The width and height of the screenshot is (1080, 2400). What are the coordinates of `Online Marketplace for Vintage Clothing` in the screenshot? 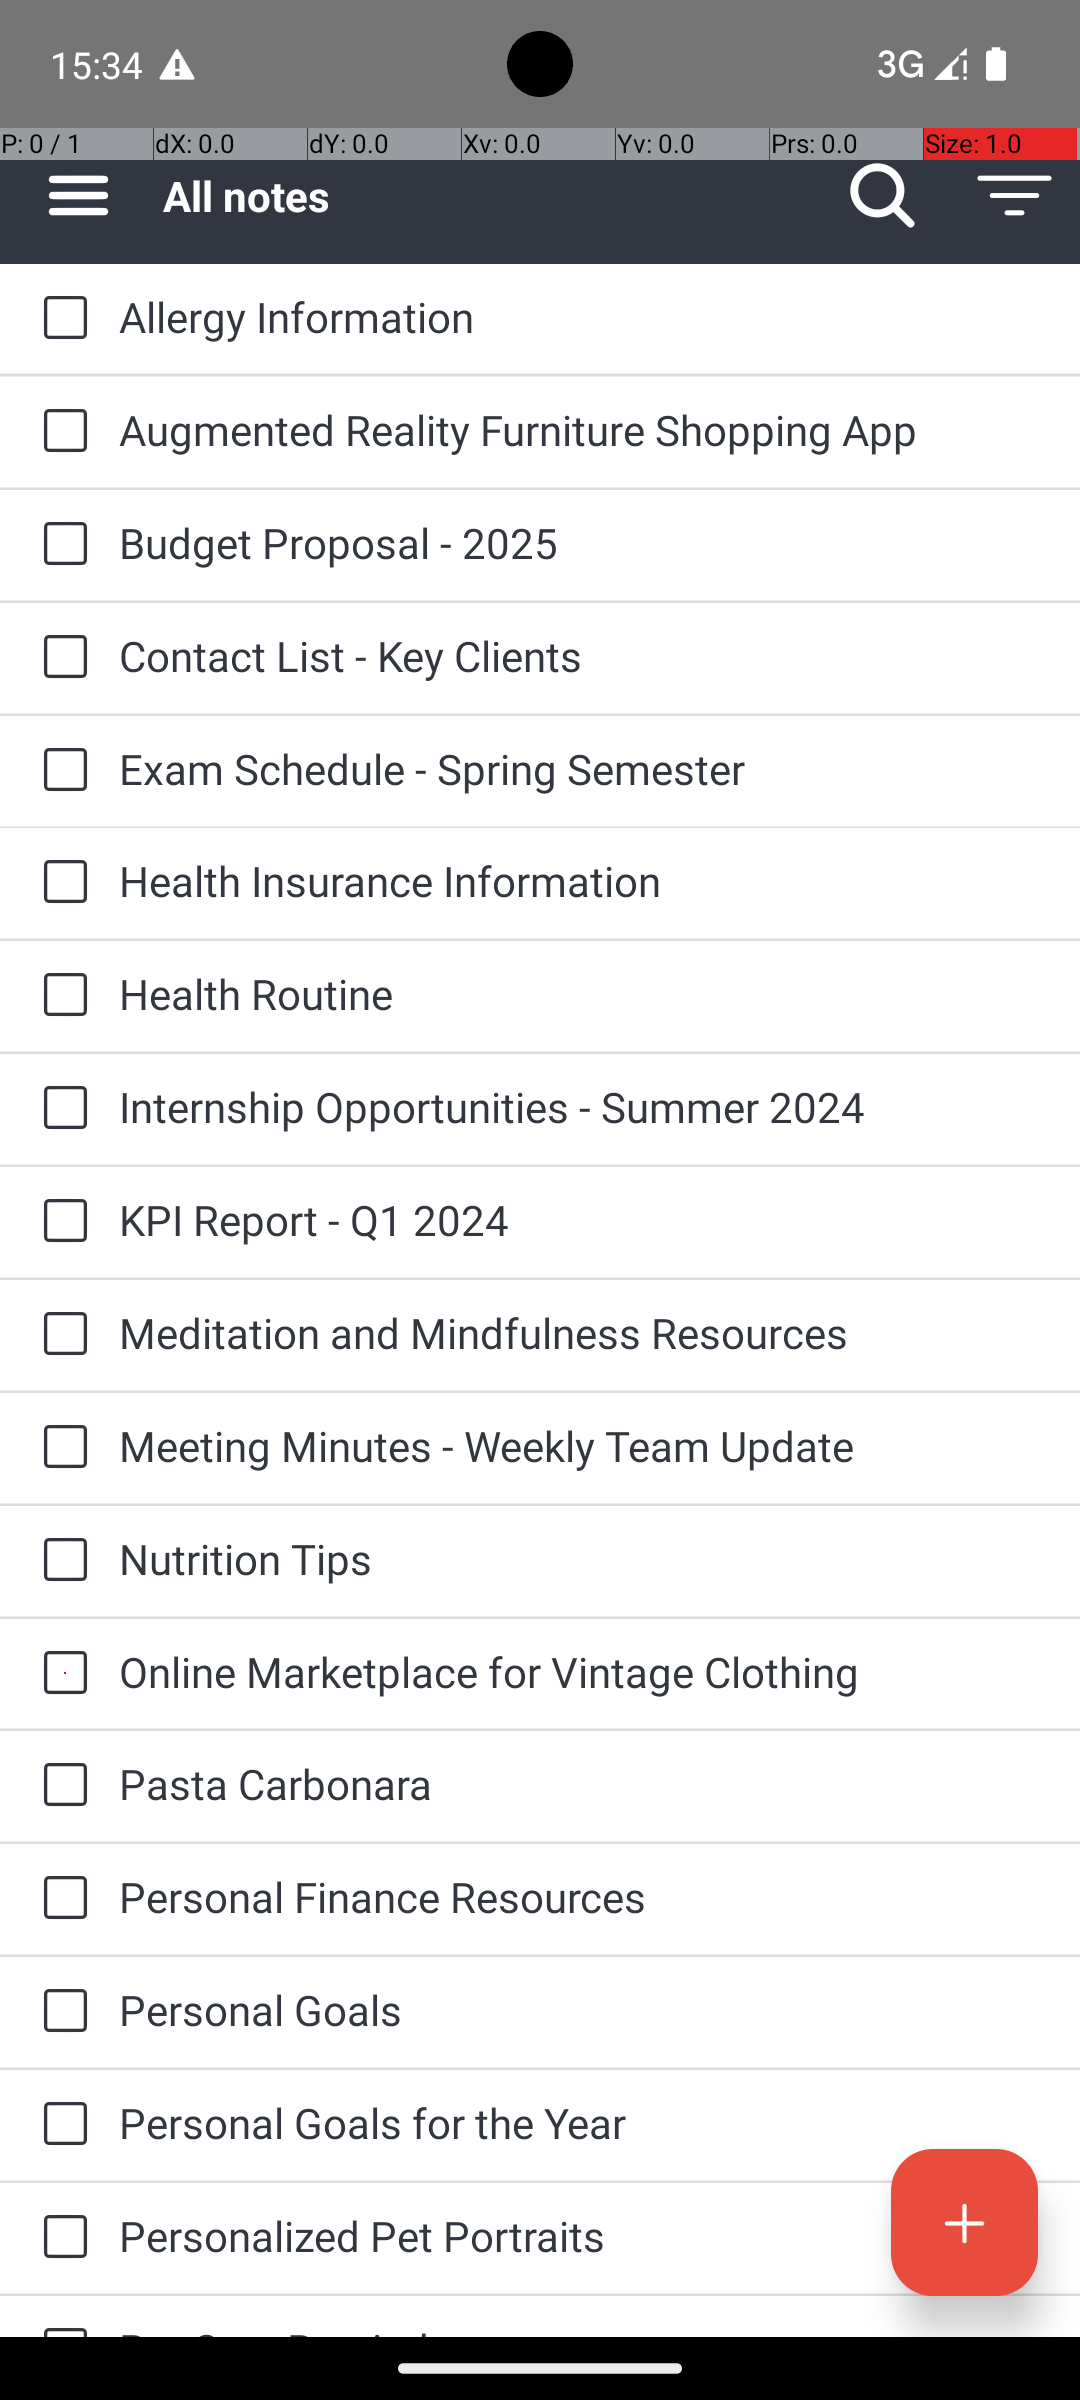 It's located at (580, 1672).